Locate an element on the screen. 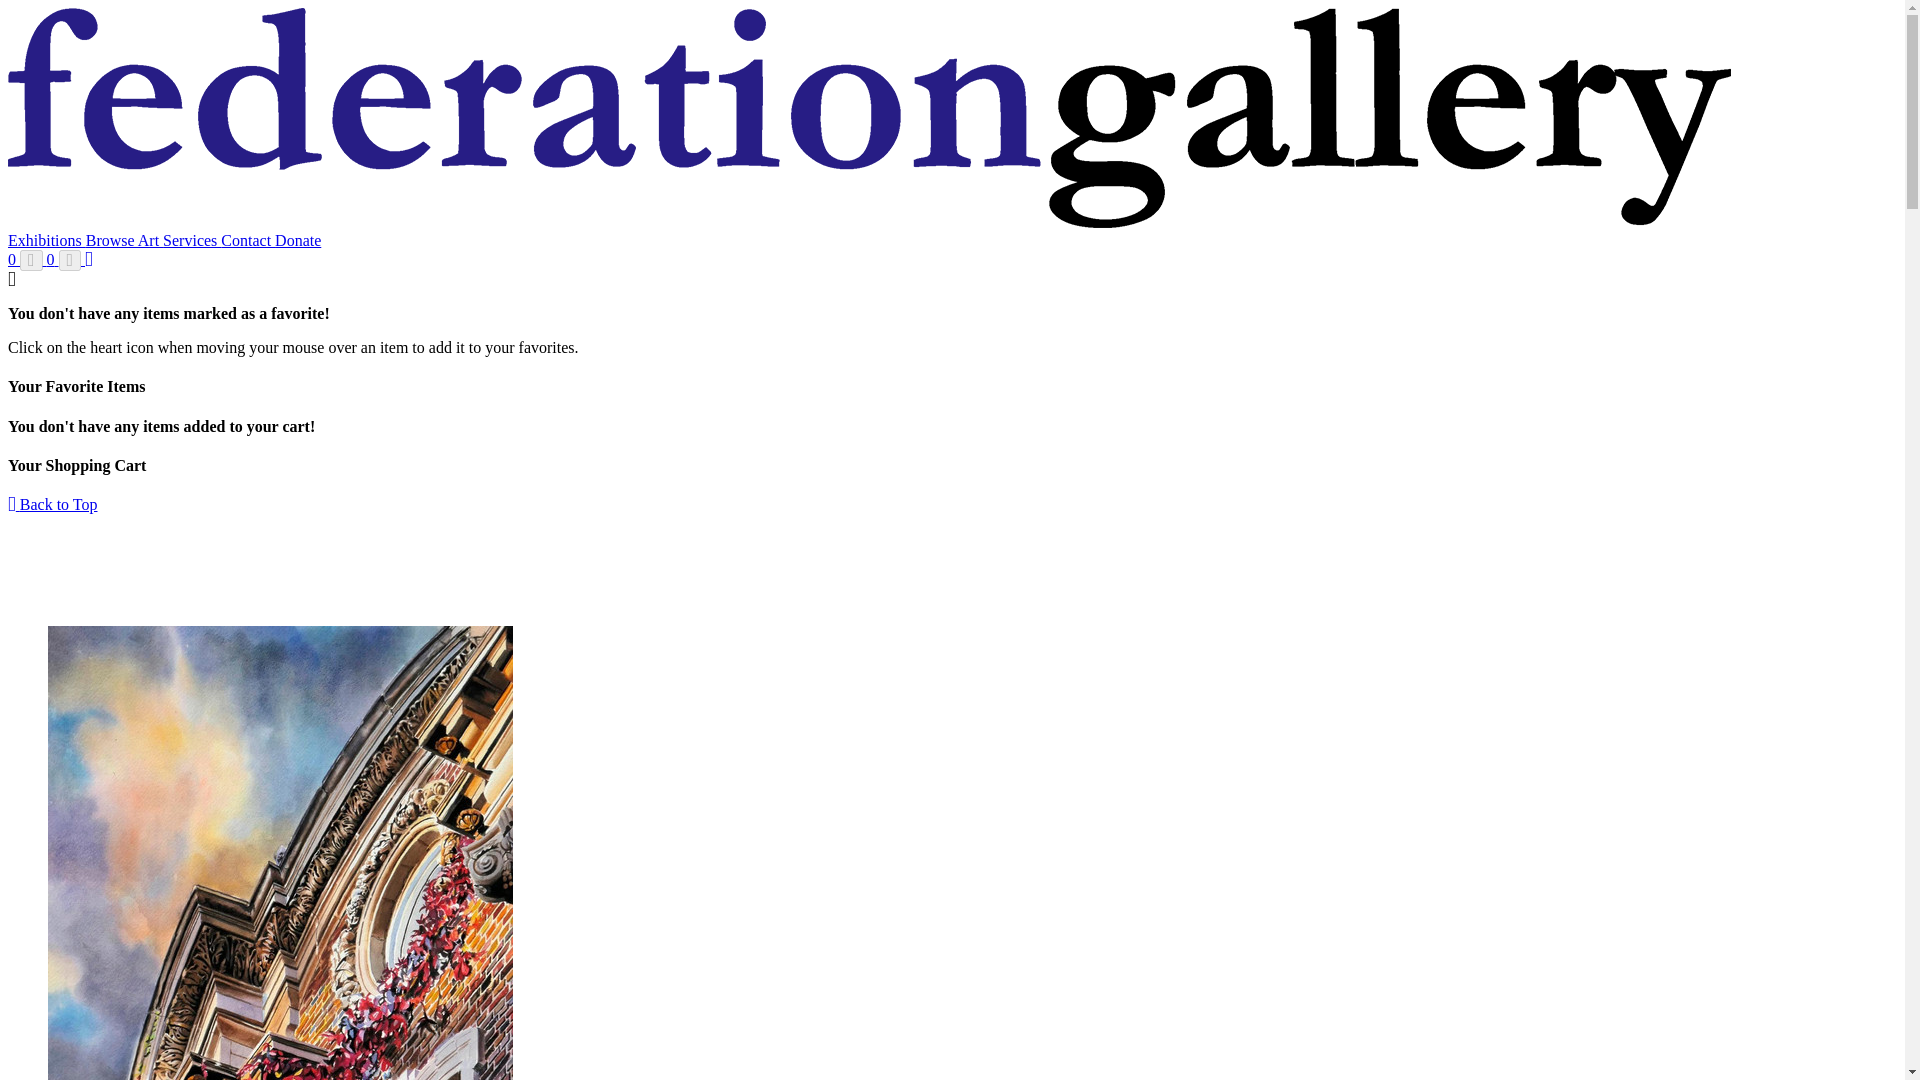  Donate is located at coordinates (297, 240).